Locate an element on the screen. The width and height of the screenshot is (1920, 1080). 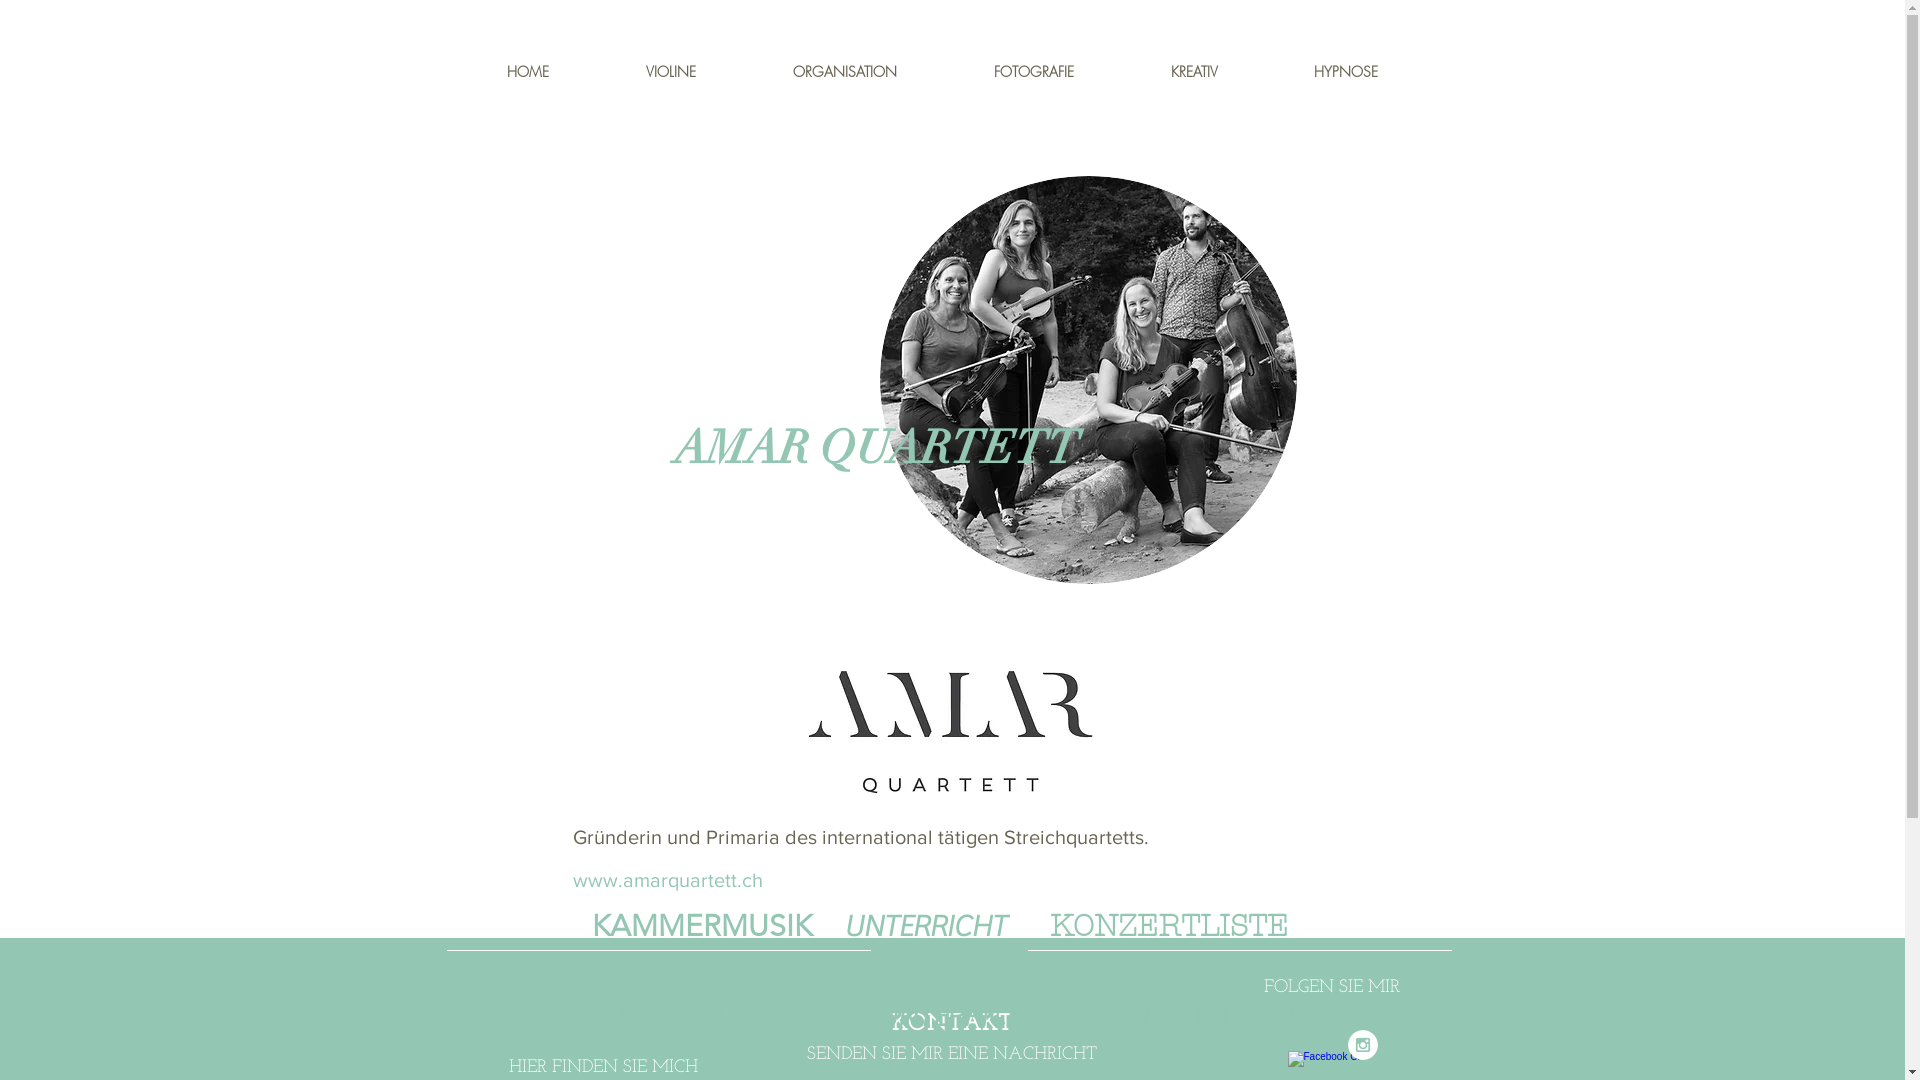
KAMMERMUSIK     is located at coordinates (718, 928).